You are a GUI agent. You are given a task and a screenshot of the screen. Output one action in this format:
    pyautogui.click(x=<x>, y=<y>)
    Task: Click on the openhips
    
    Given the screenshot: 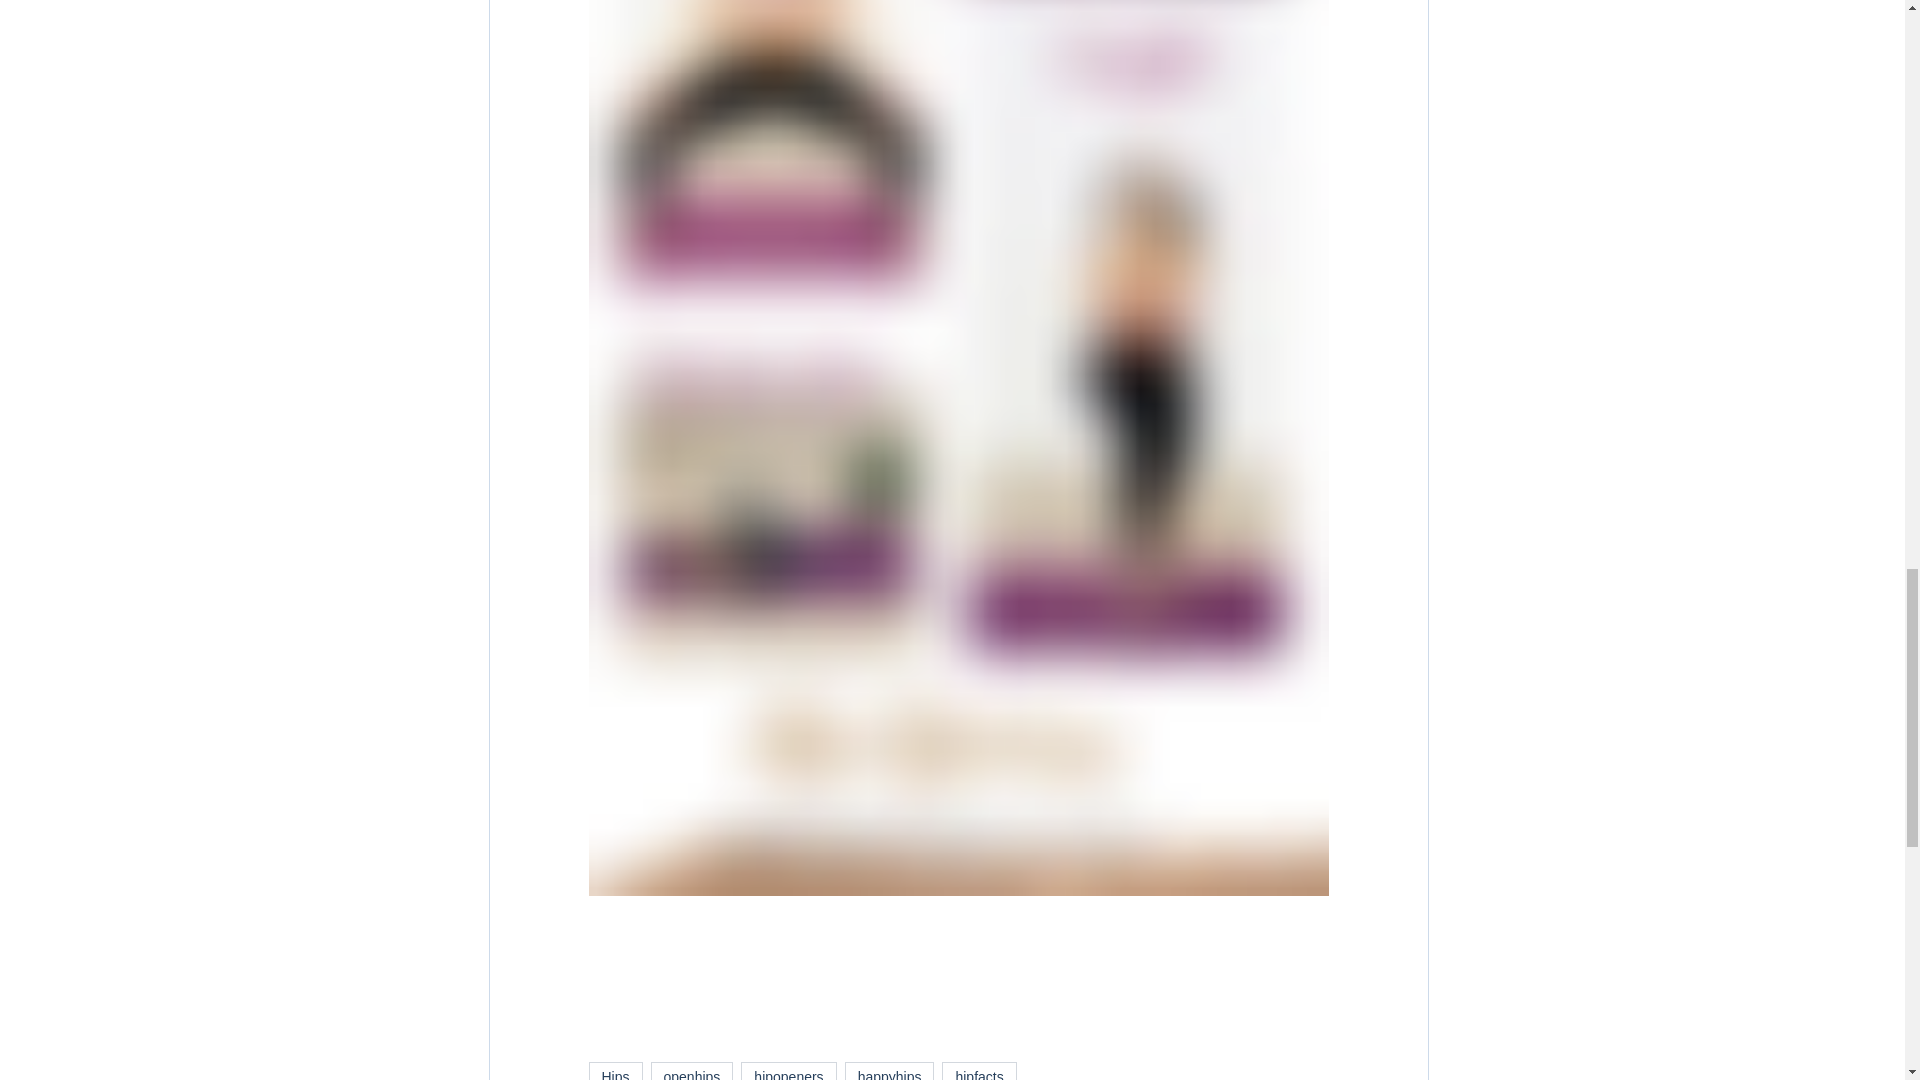 What is the action you would take?
    pyautogui.click(x=692, y=1070)
    